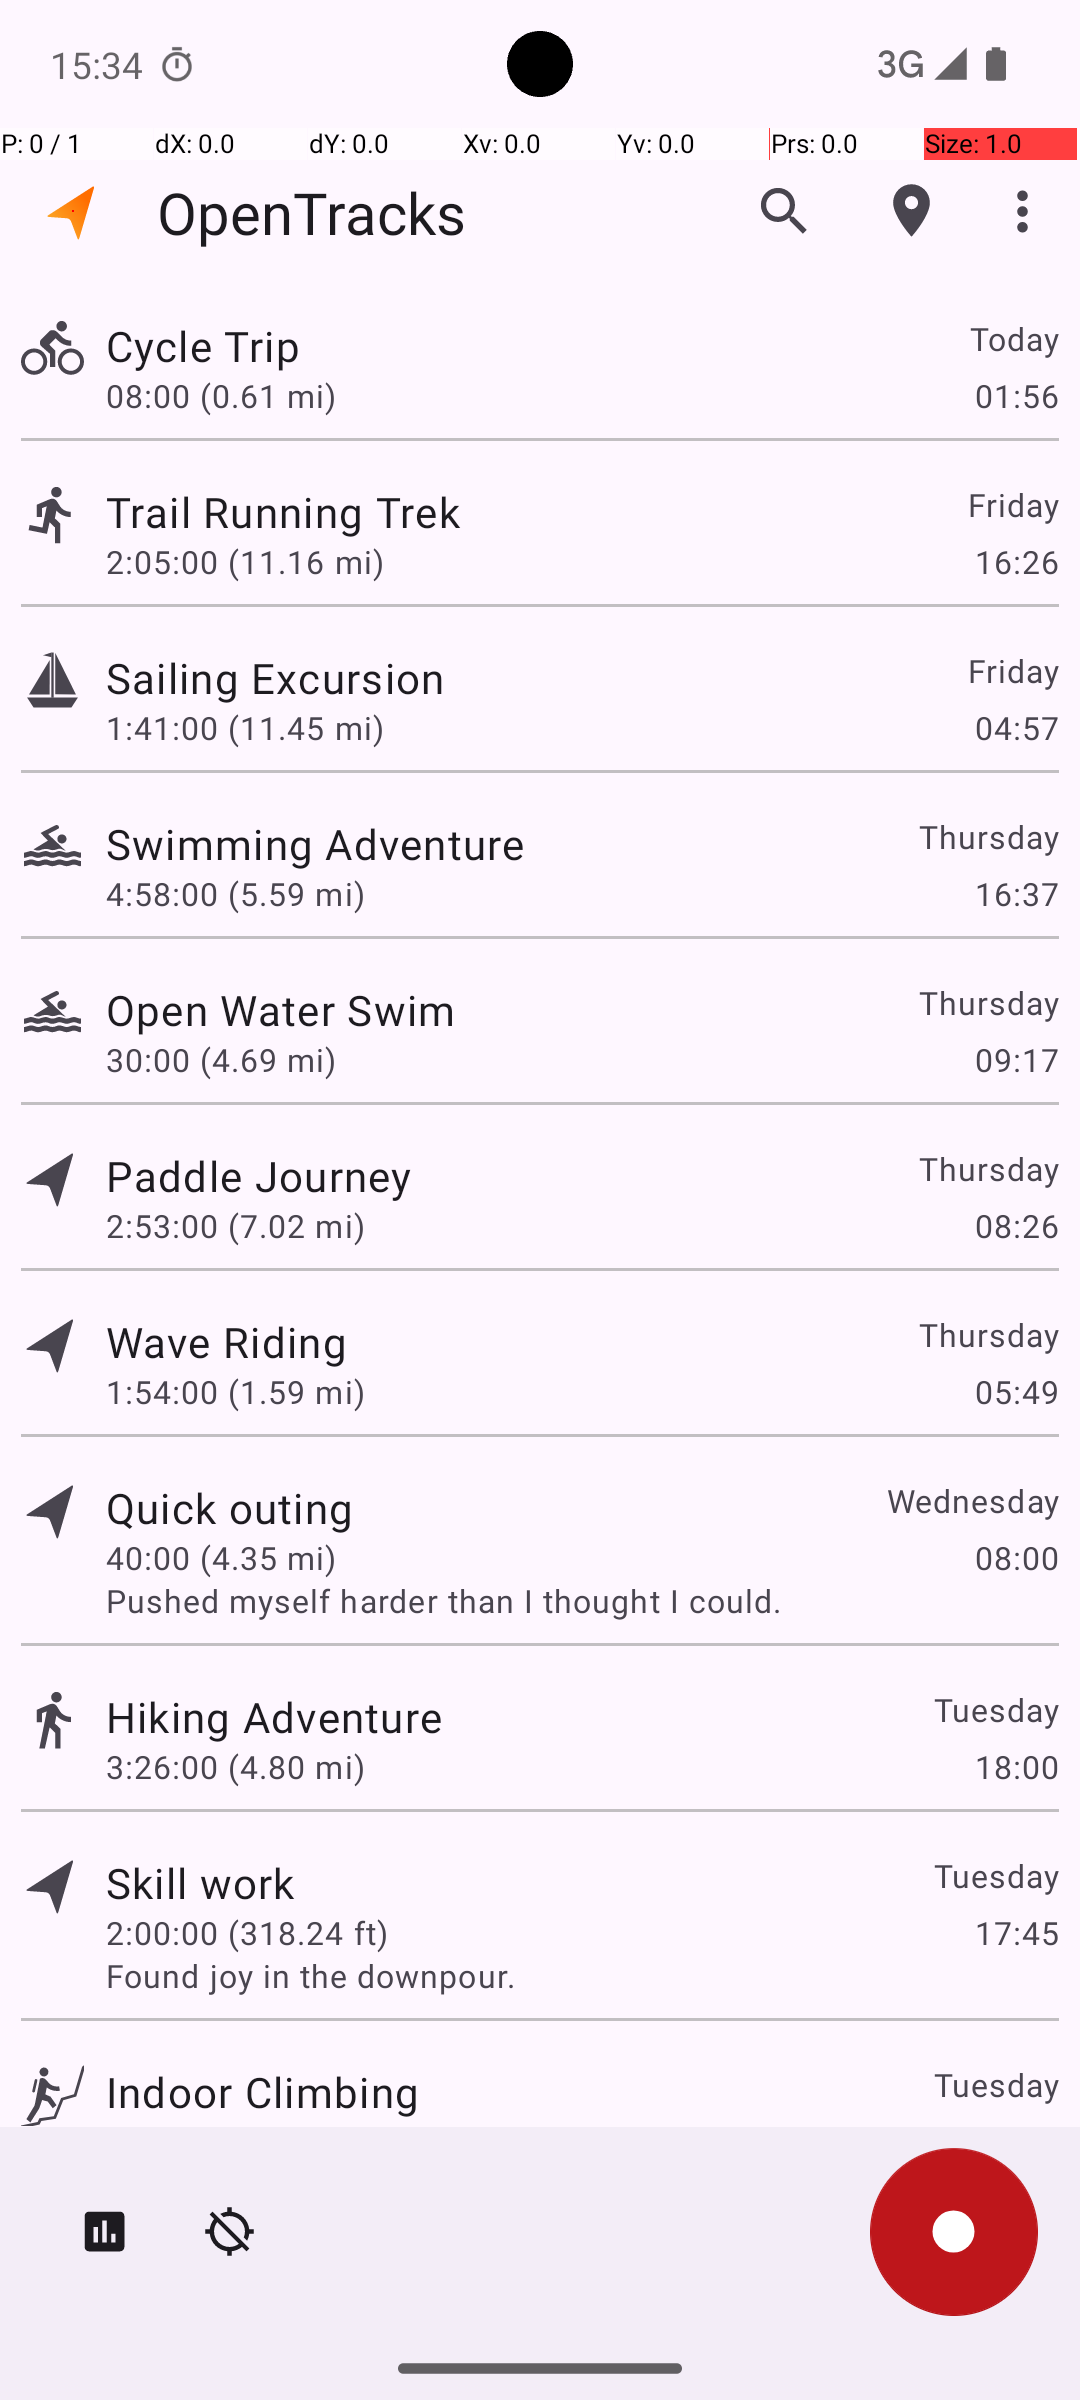 Image resolution: width=1080 pixels, height=2400 pixels. What do you see at coordinates (230, 1508) in the screenshot?
I see `Quick outing` at bounding box center [230, 1508].